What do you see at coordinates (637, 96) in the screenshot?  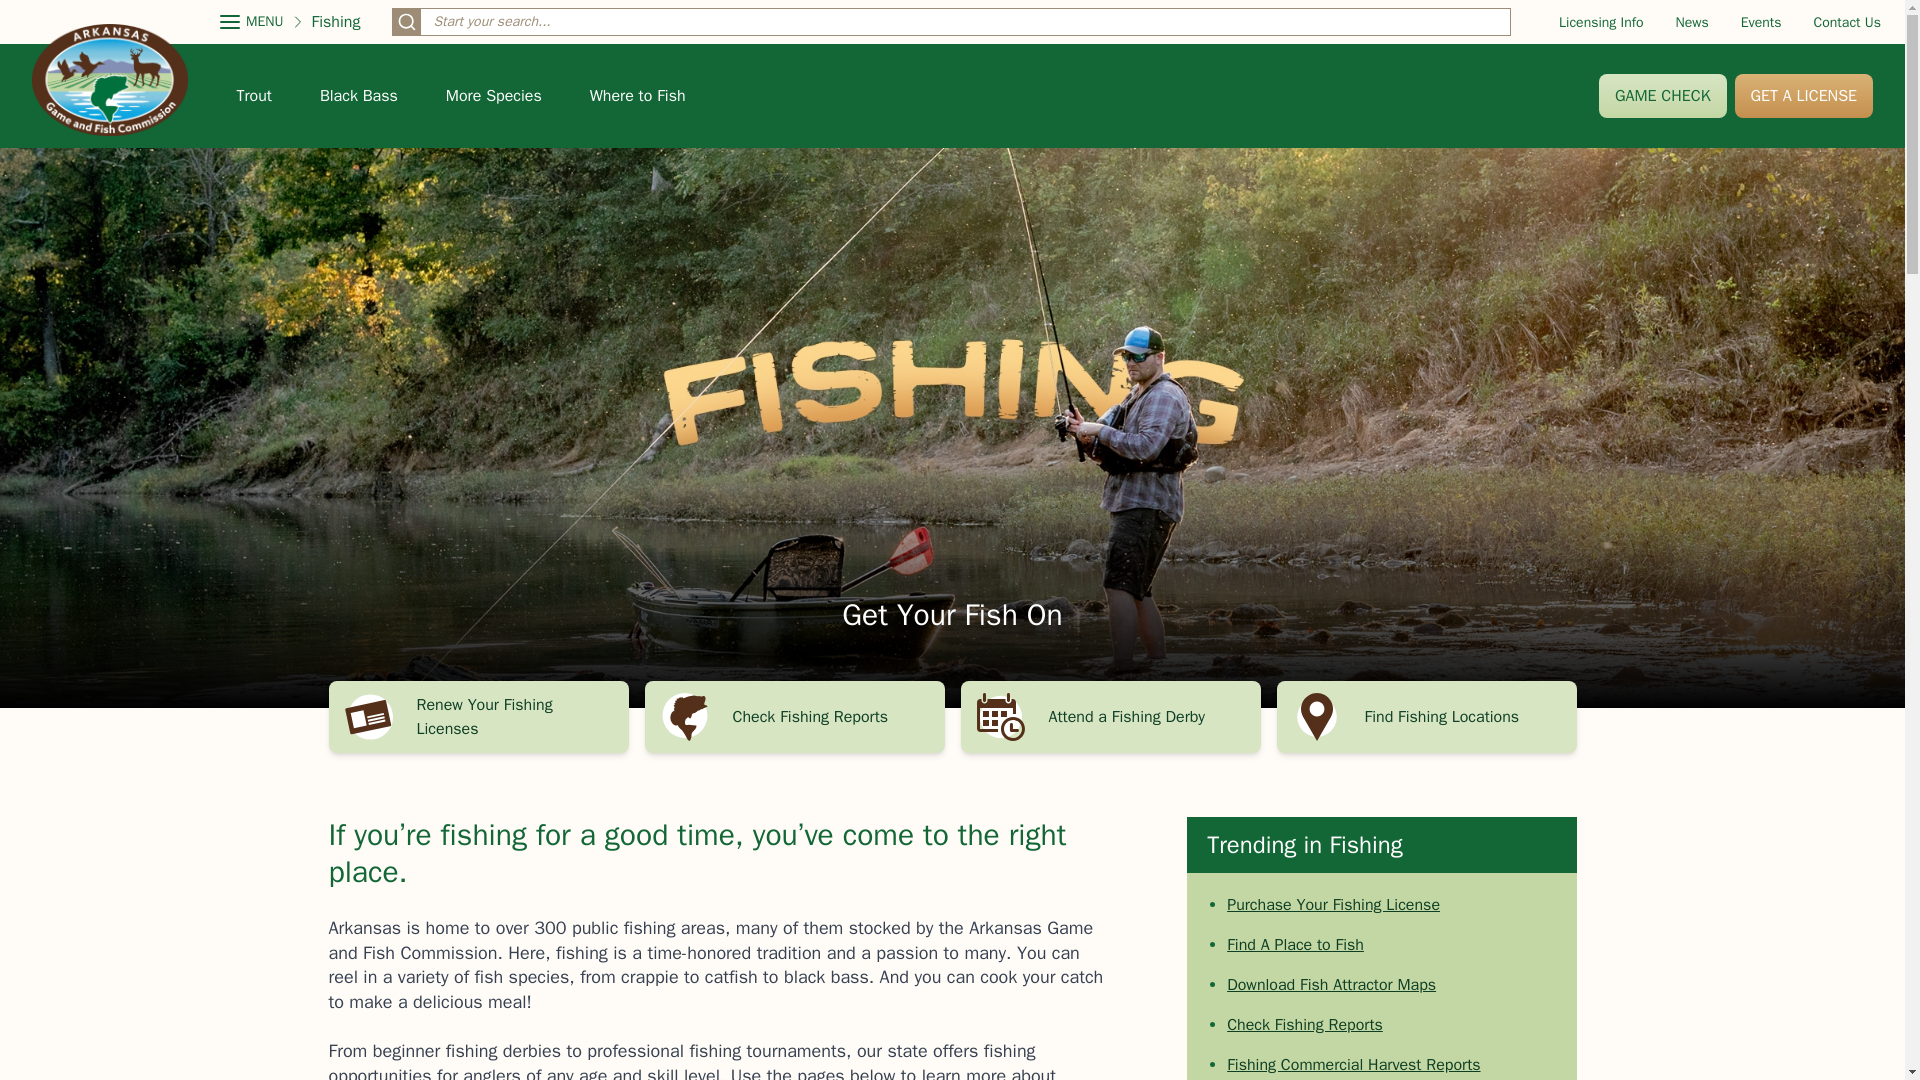 I see `Where to Fish` at bounding box center [637, 96].